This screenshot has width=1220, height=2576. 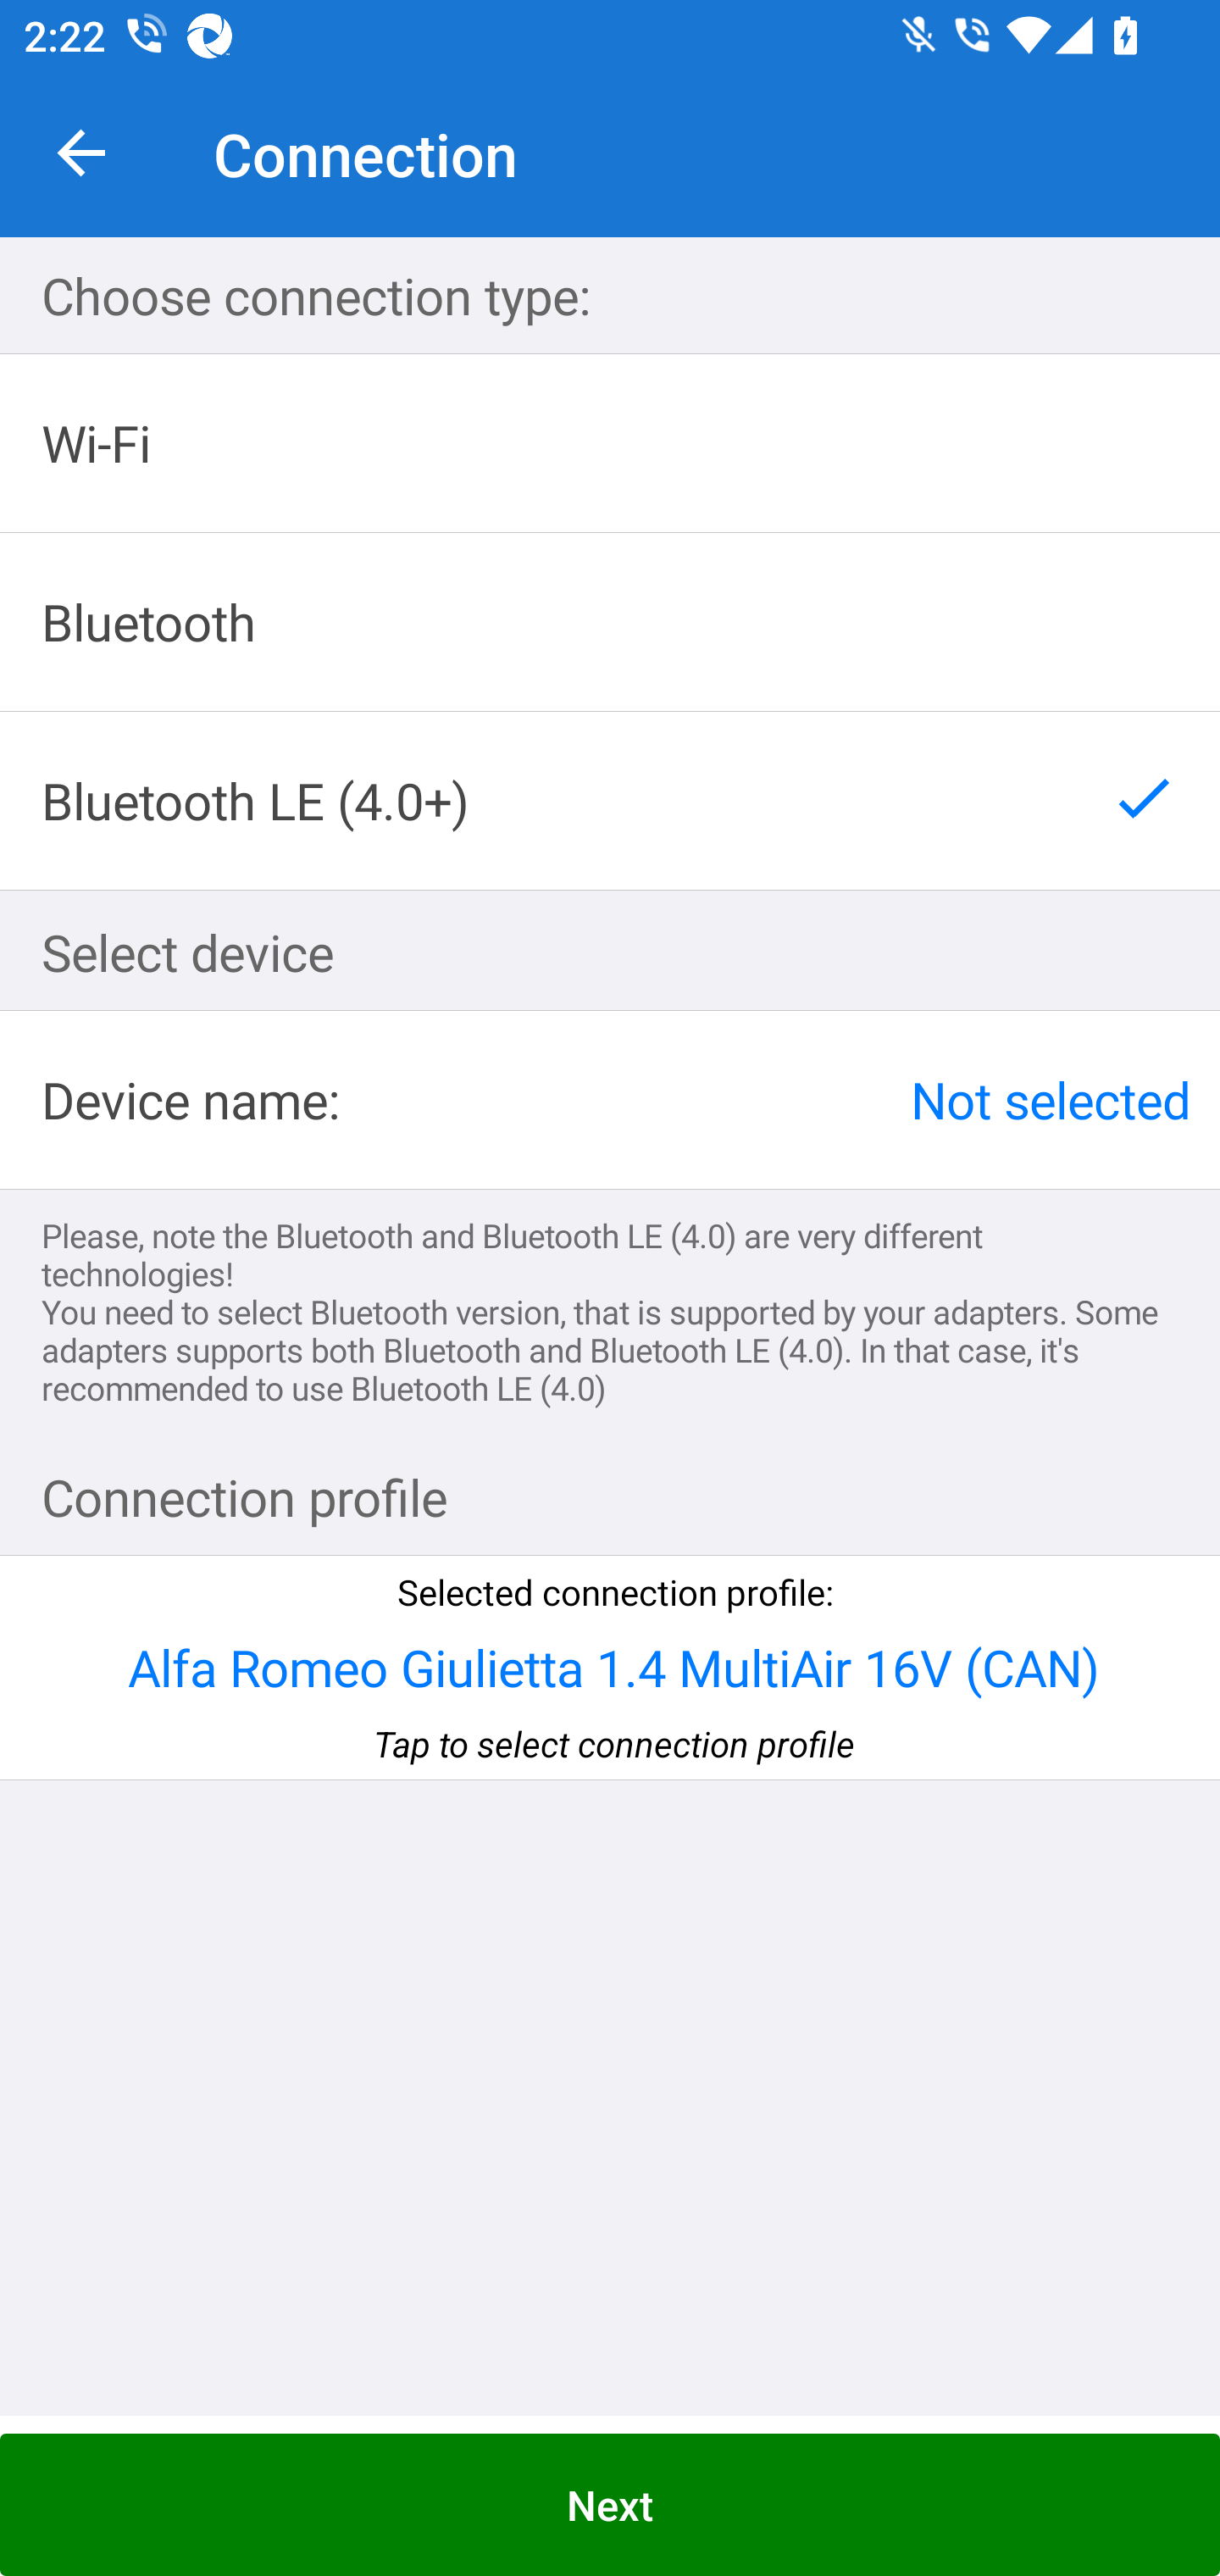 I want to click on Bluetooth, so click(x=610, y=622).